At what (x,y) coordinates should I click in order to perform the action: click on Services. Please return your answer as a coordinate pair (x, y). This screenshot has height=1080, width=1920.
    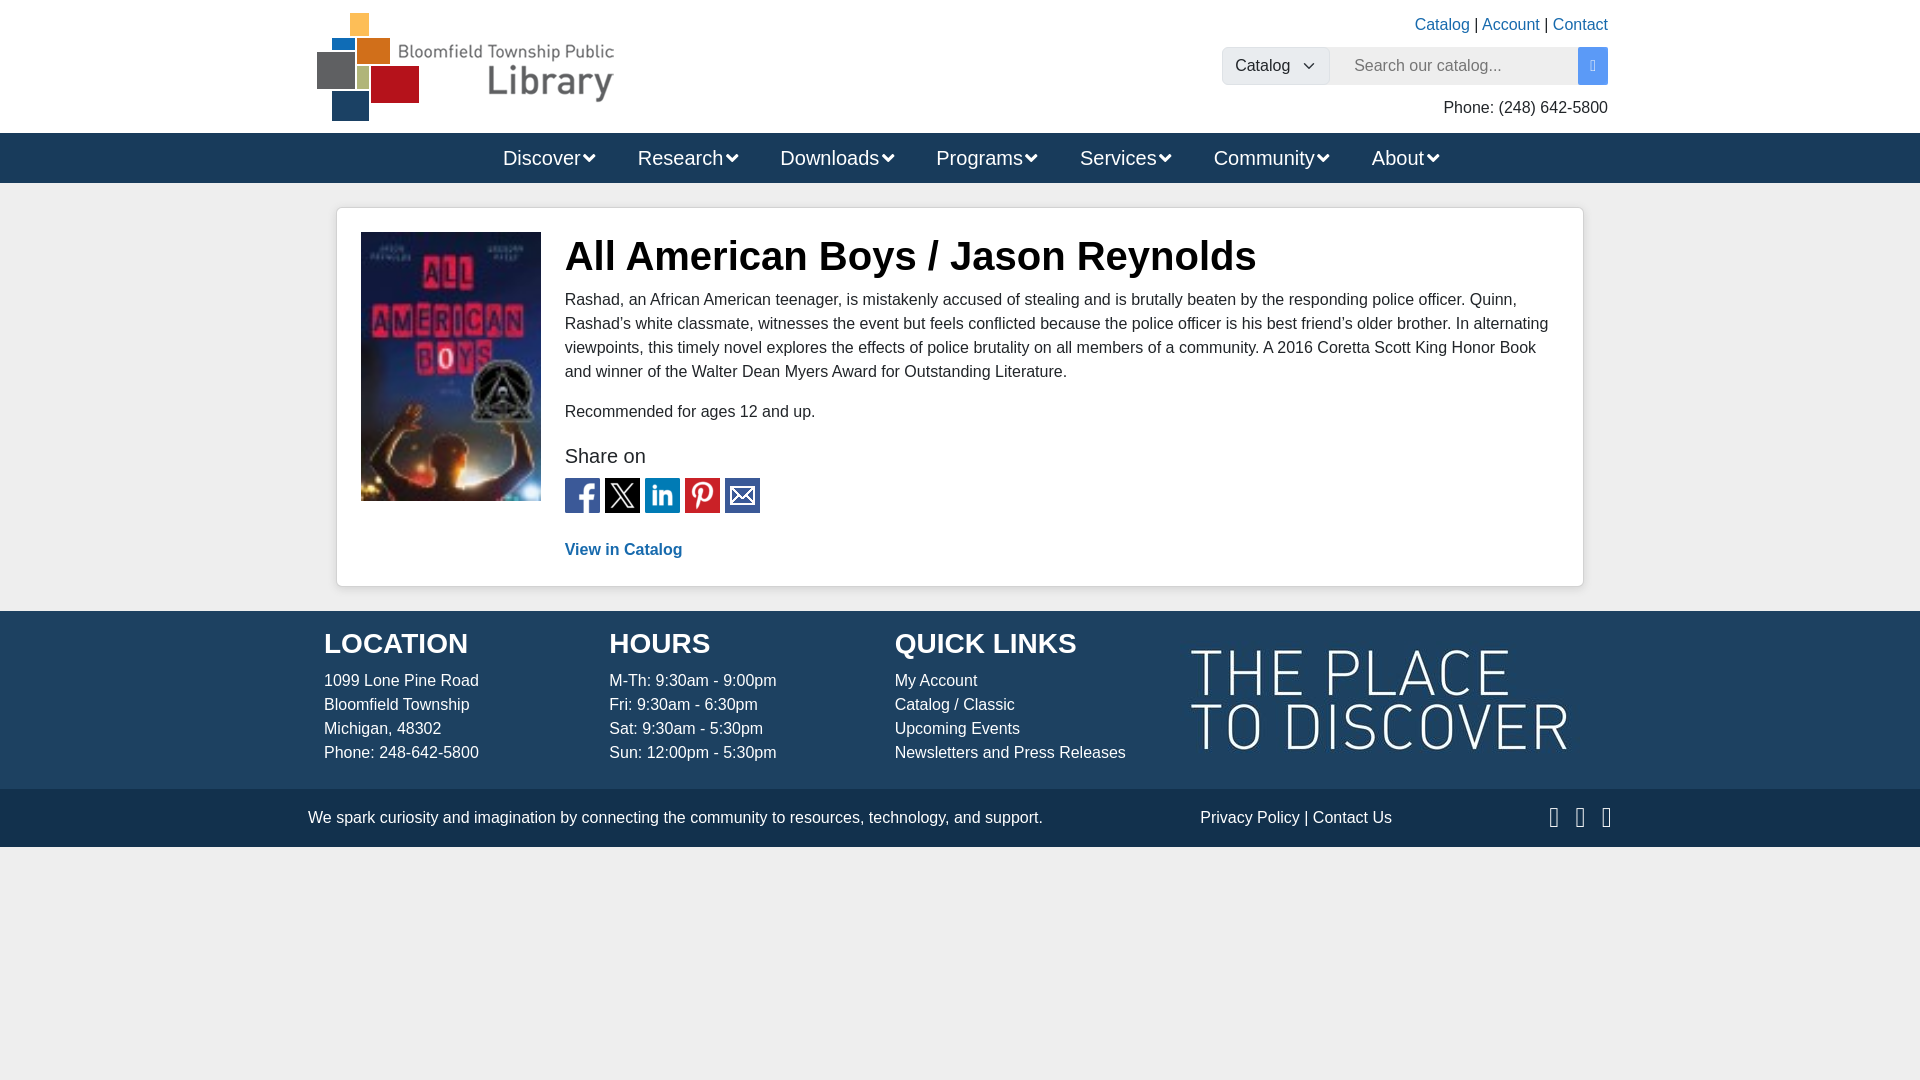
    Looking at the image, I should click on (1115, 157).